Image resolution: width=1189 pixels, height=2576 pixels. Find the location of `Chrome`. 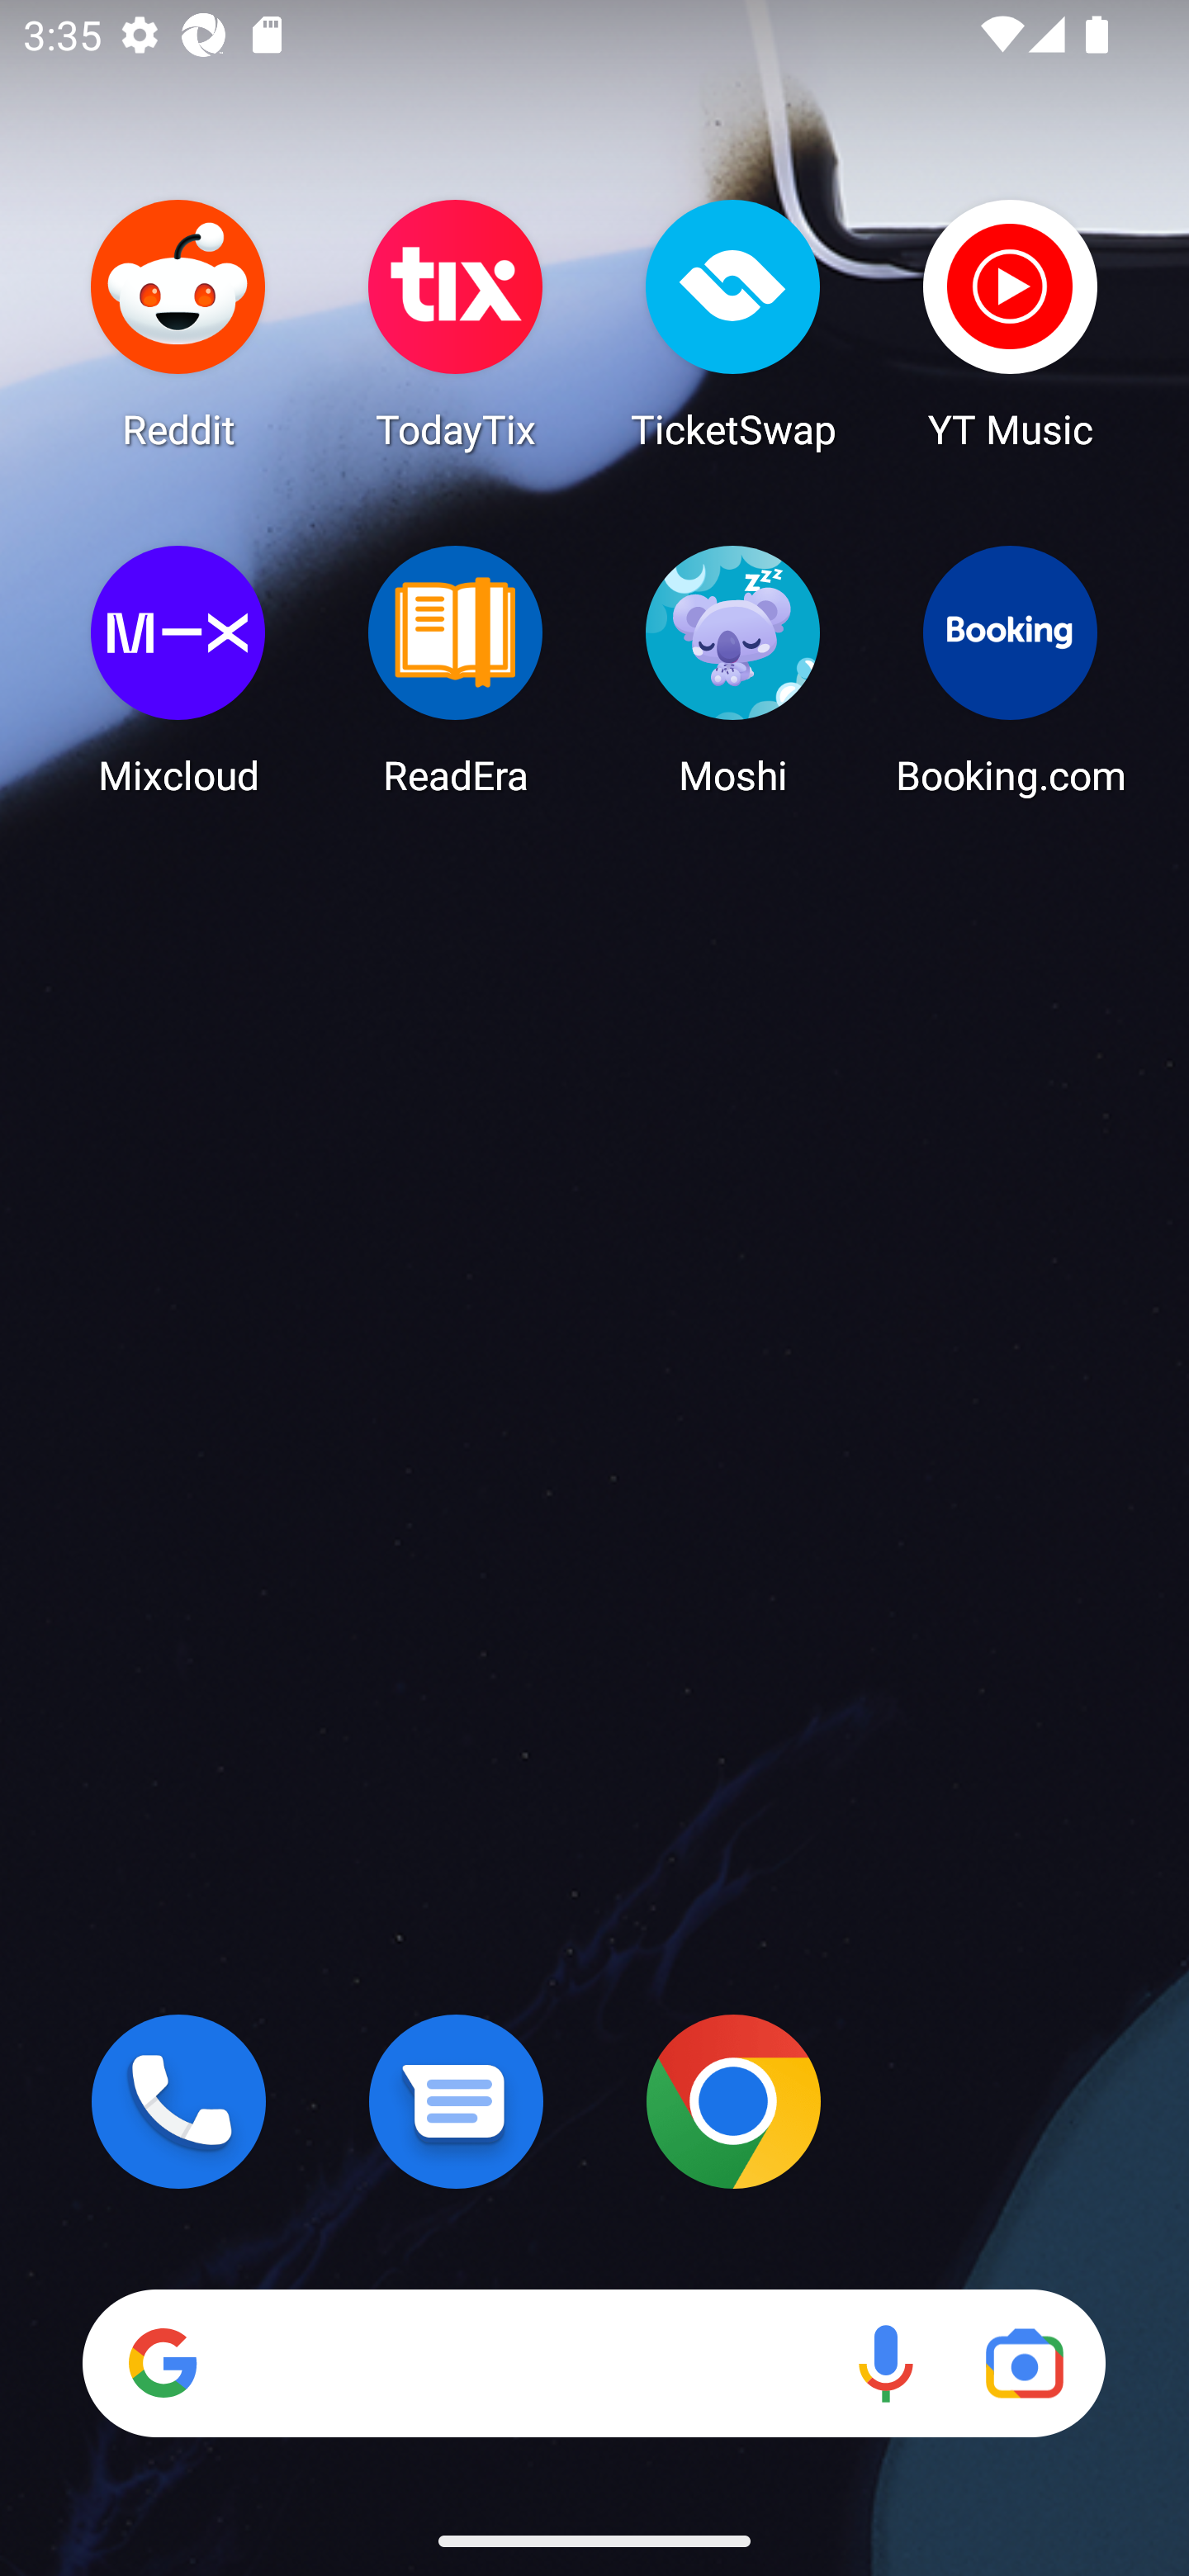

Chrome is located at coordinates (733, 2101).